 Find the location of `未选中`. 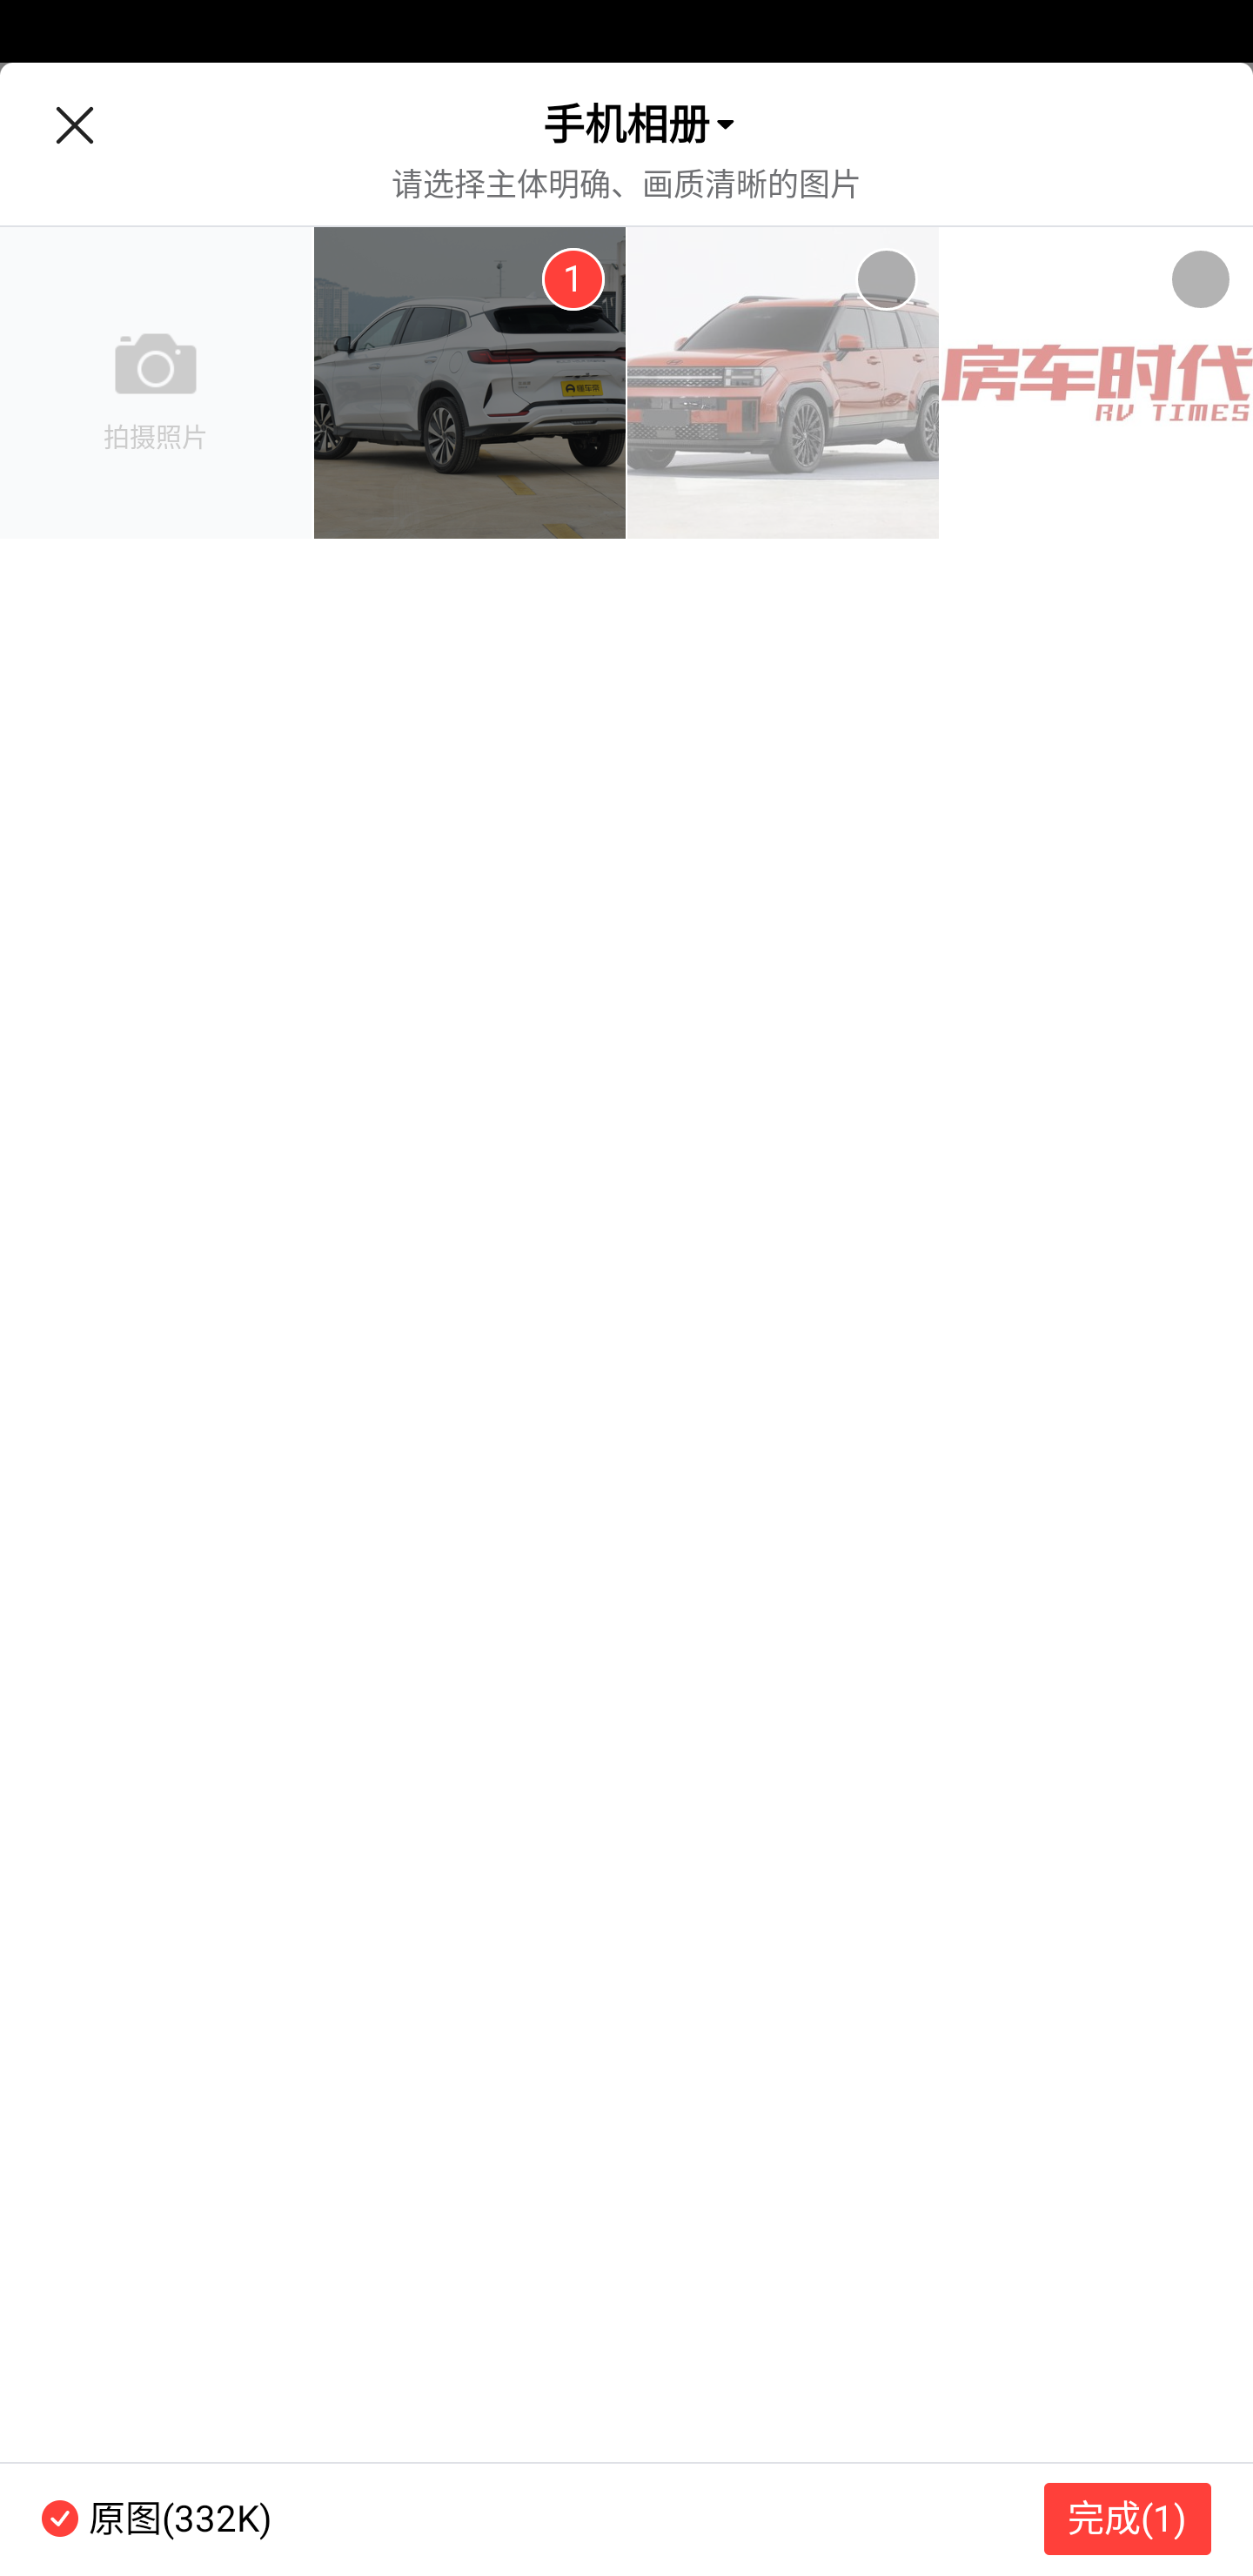

未选中 is located at coordinates (886, 278).